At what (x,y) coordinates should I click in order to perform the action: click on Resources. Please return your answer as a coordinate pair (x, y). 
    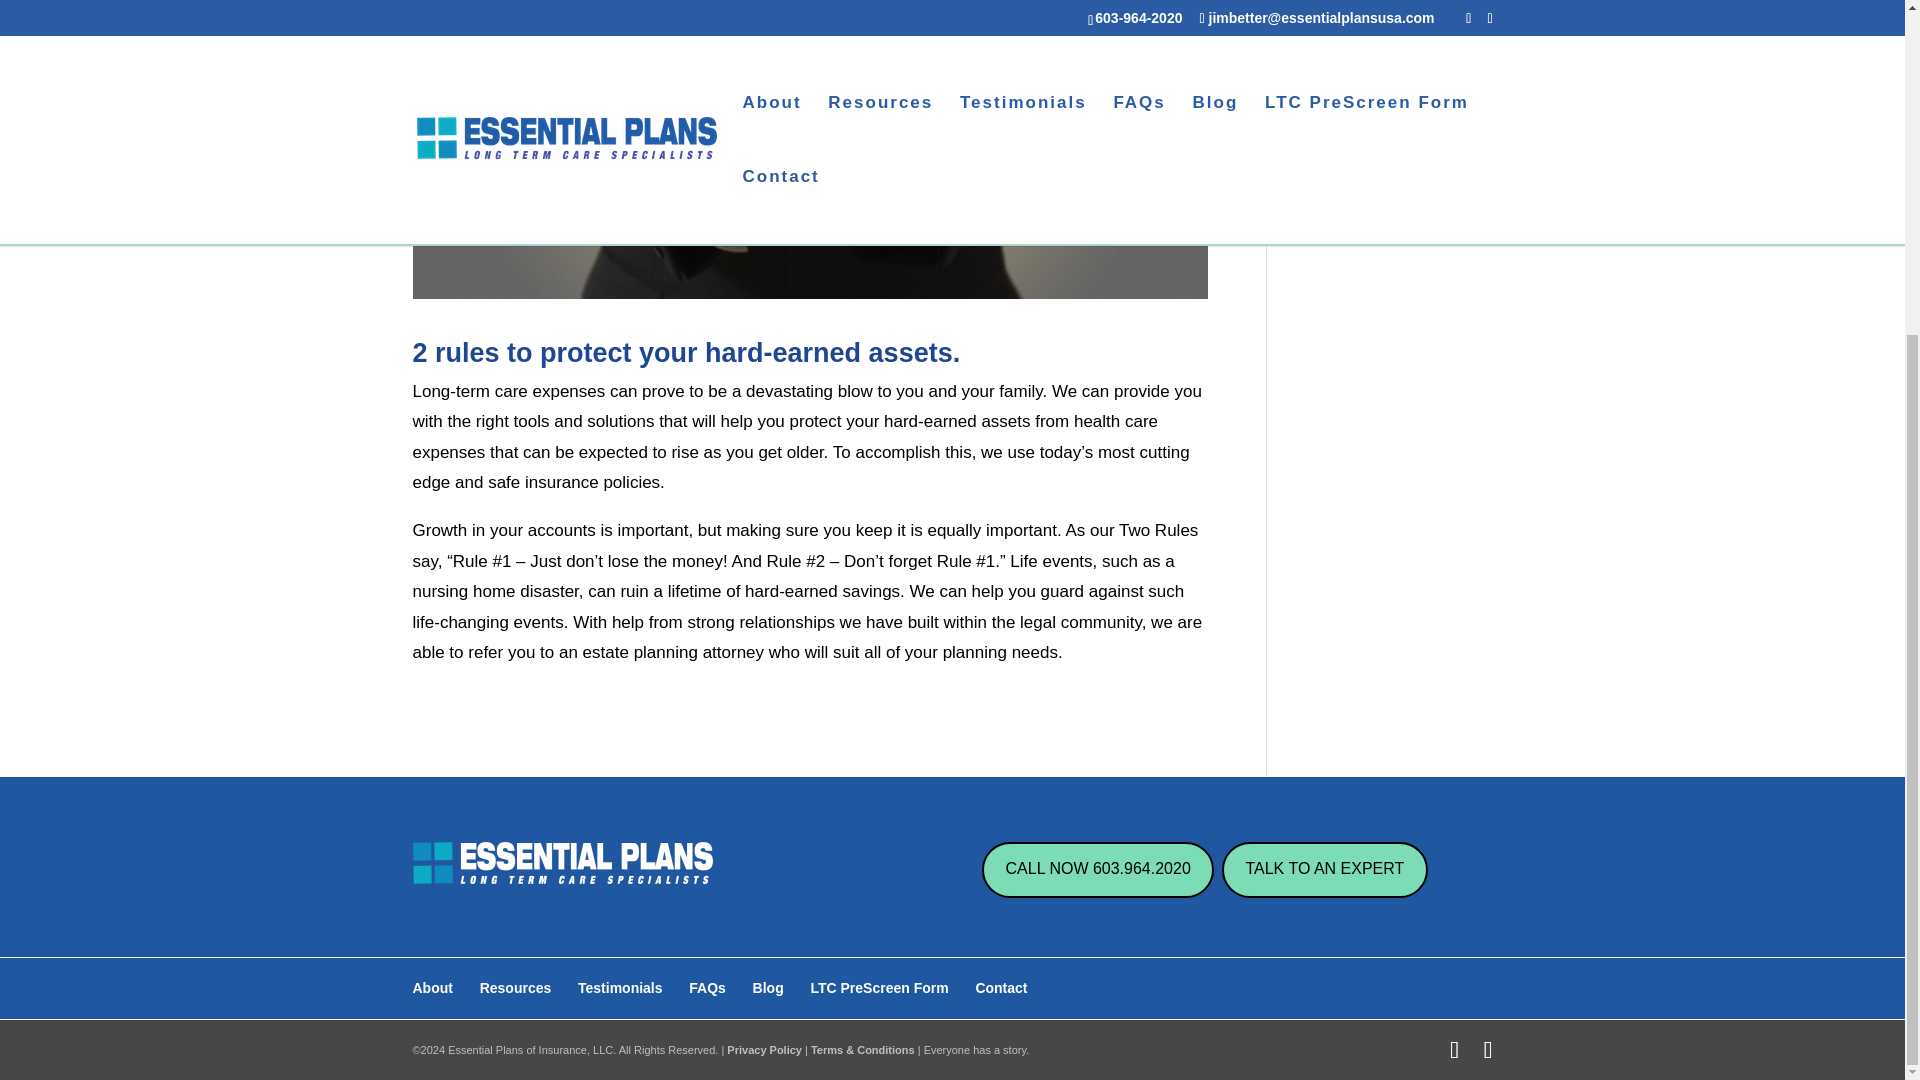
    Looking at the image, I should click on (516, 987).